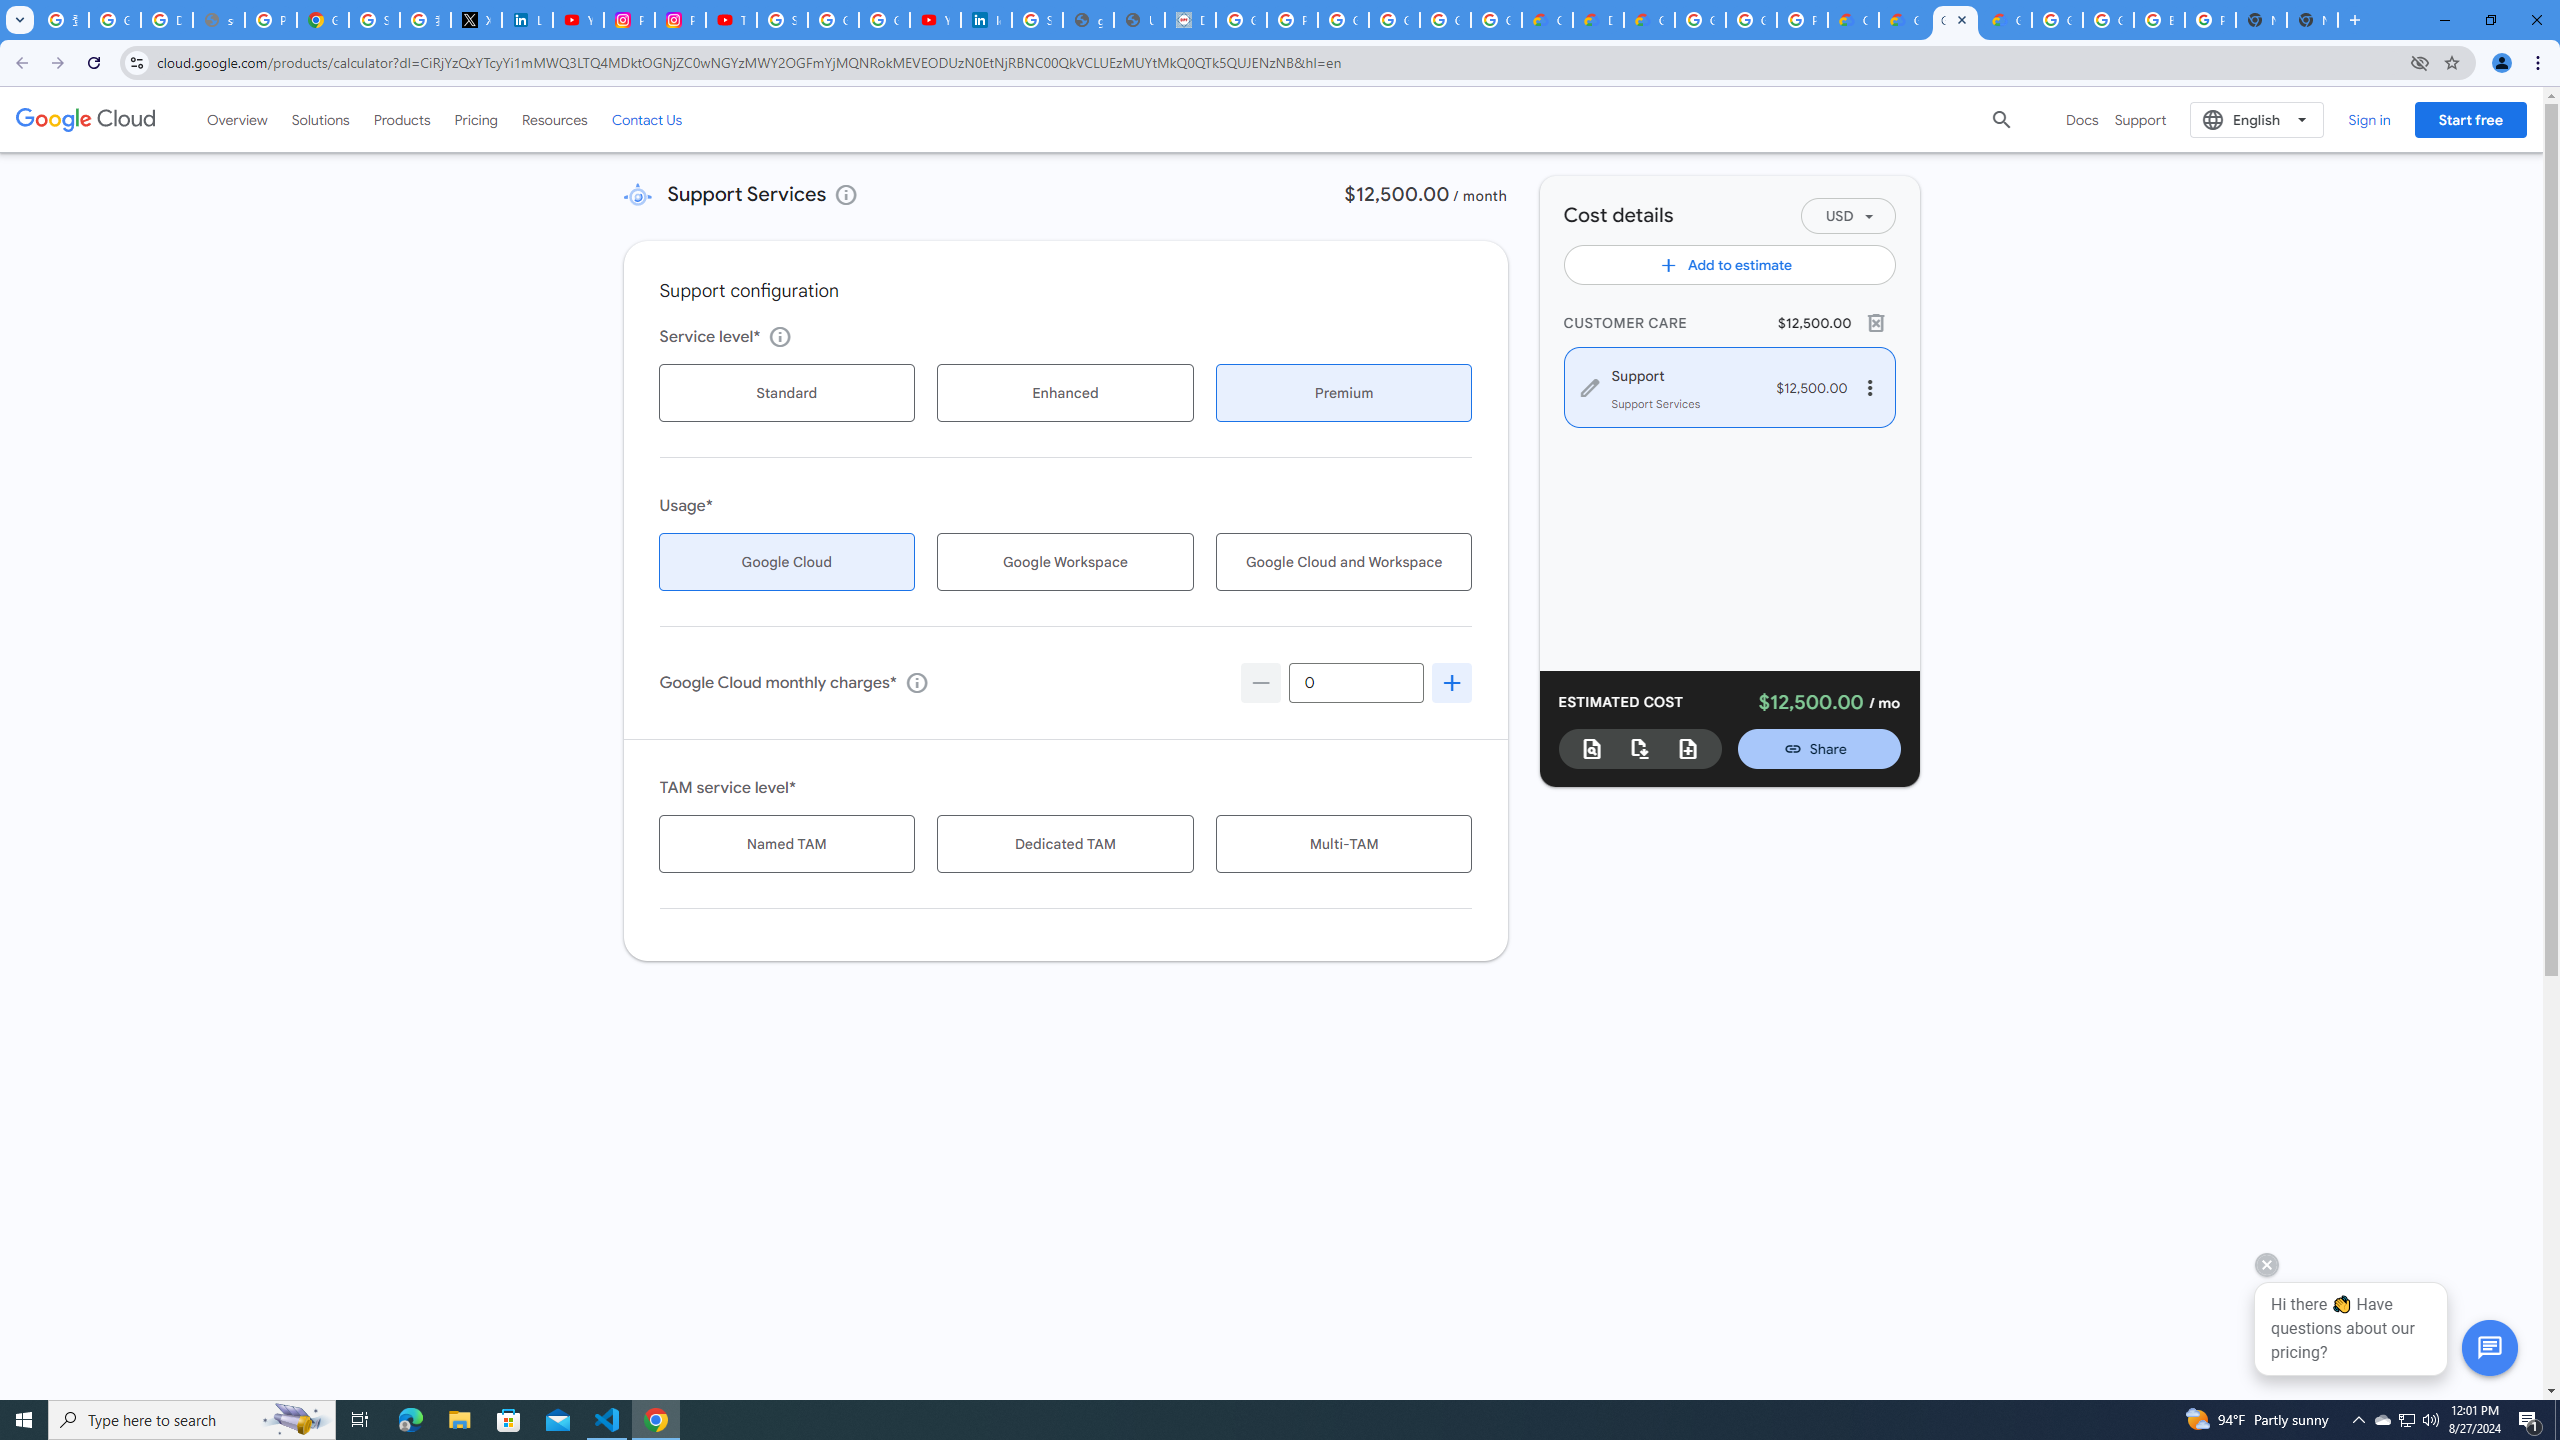 This screenshot has width=2560, height=1440. Describe the element at coordinates (2108, 20) in the screenshot. I see `Google Cloud Platform` at that location.